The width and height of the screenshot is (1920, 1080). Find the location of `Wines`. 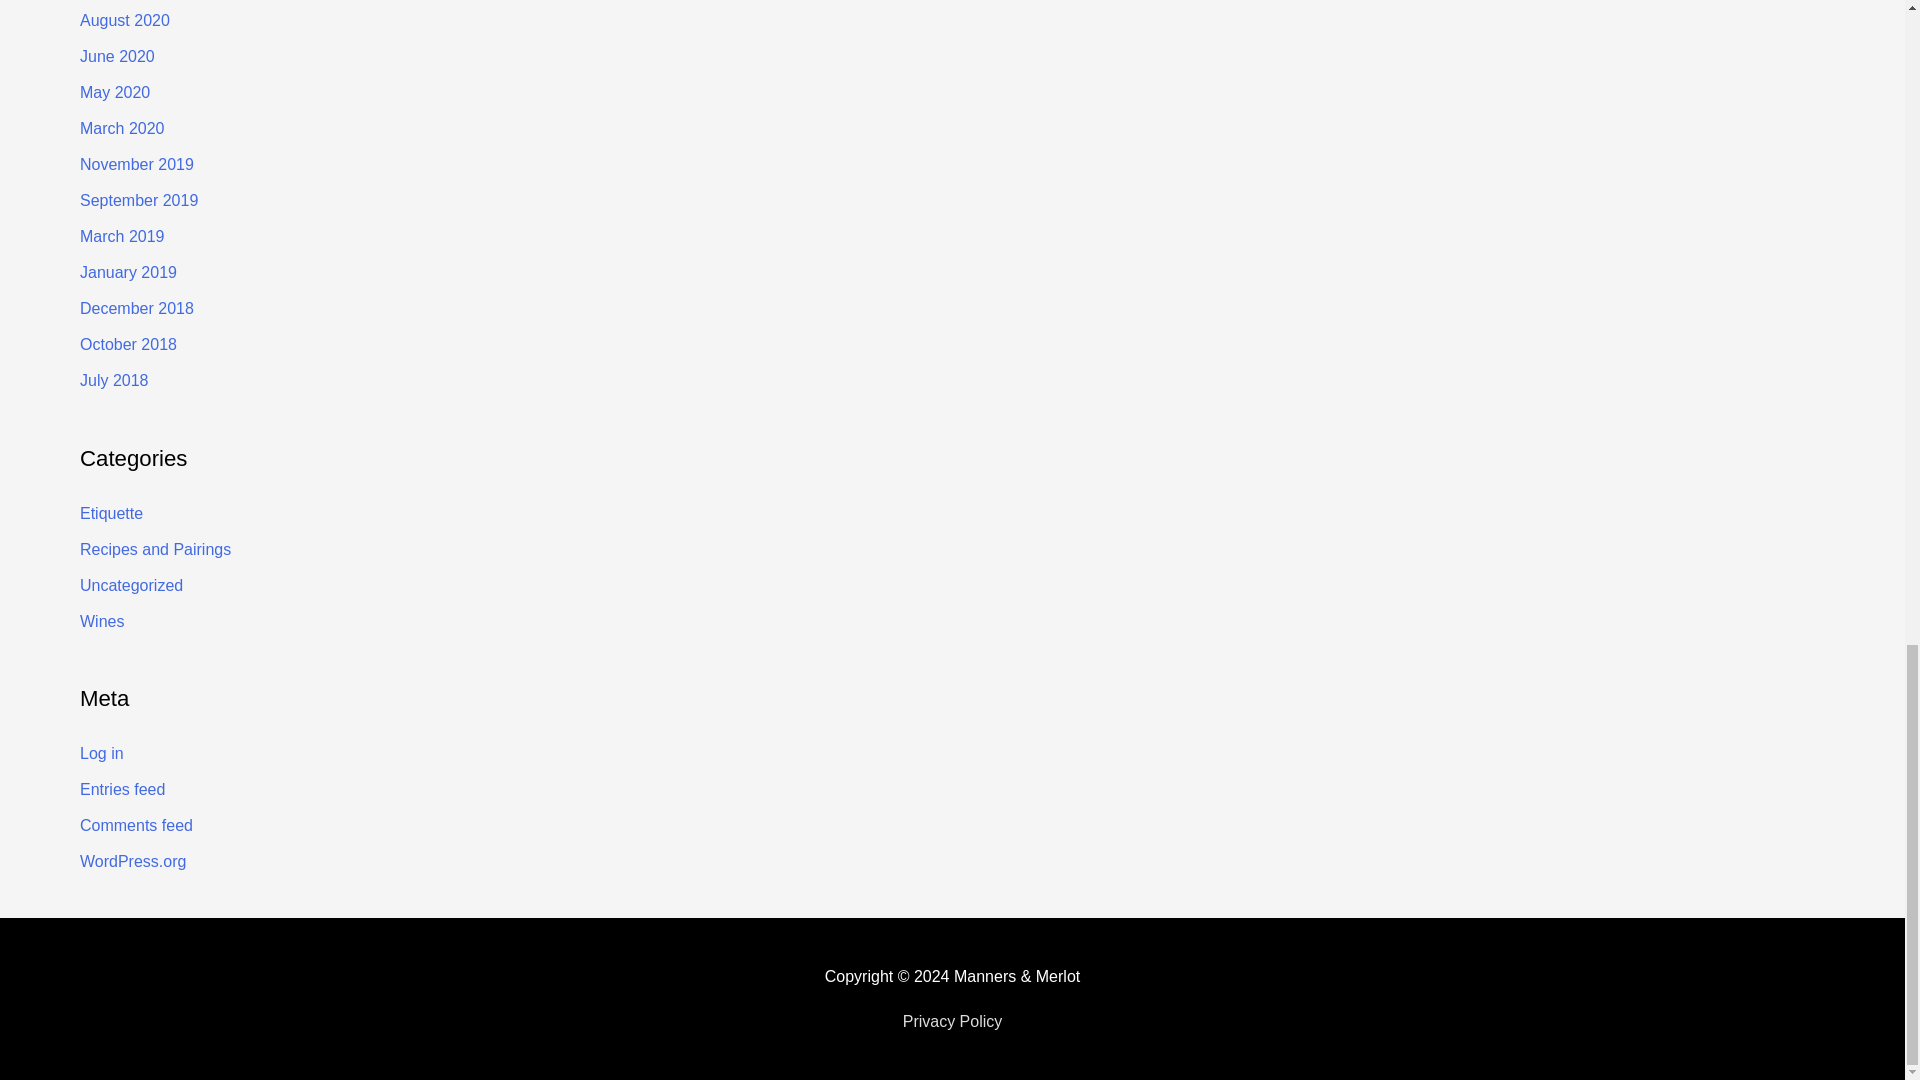

Wines is located at coordinates (102, 620).